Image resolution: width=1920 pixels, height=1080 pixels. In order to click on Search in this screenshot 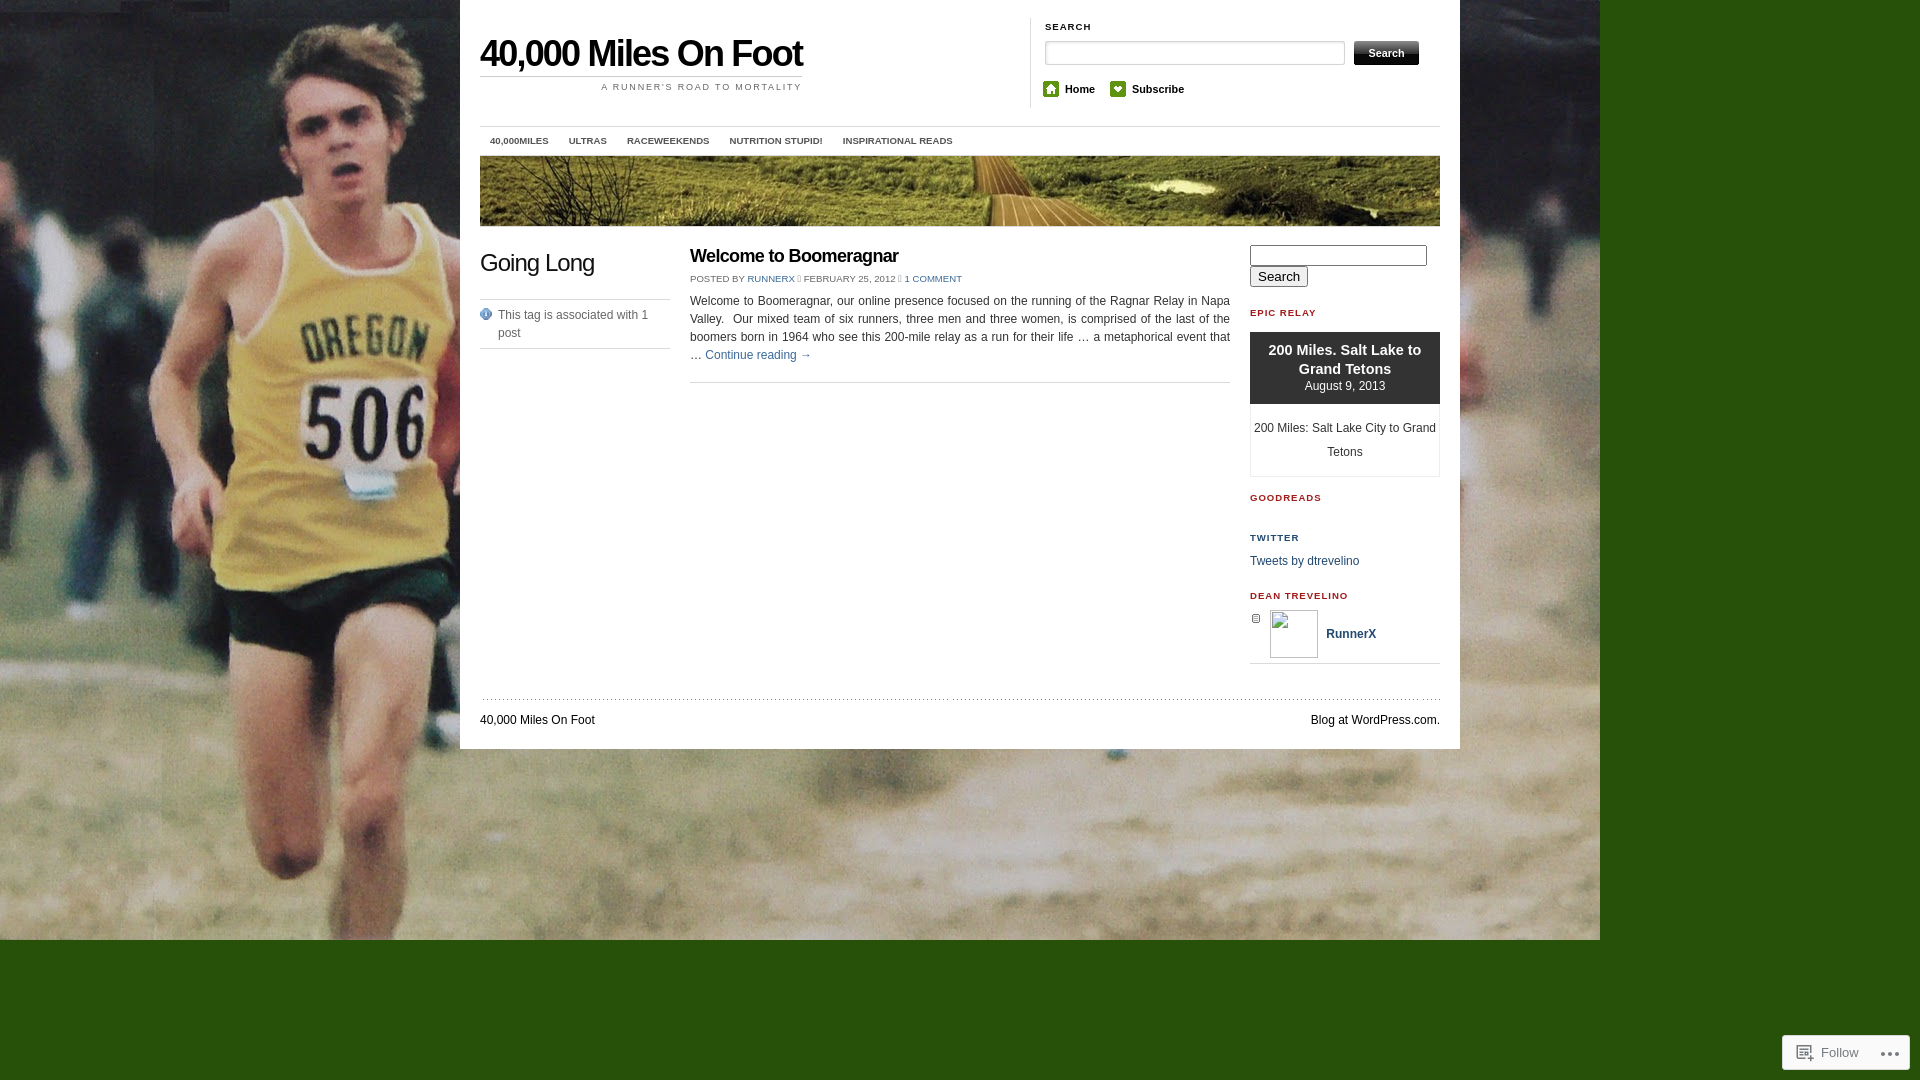, I will do `click(1279, 276)`.